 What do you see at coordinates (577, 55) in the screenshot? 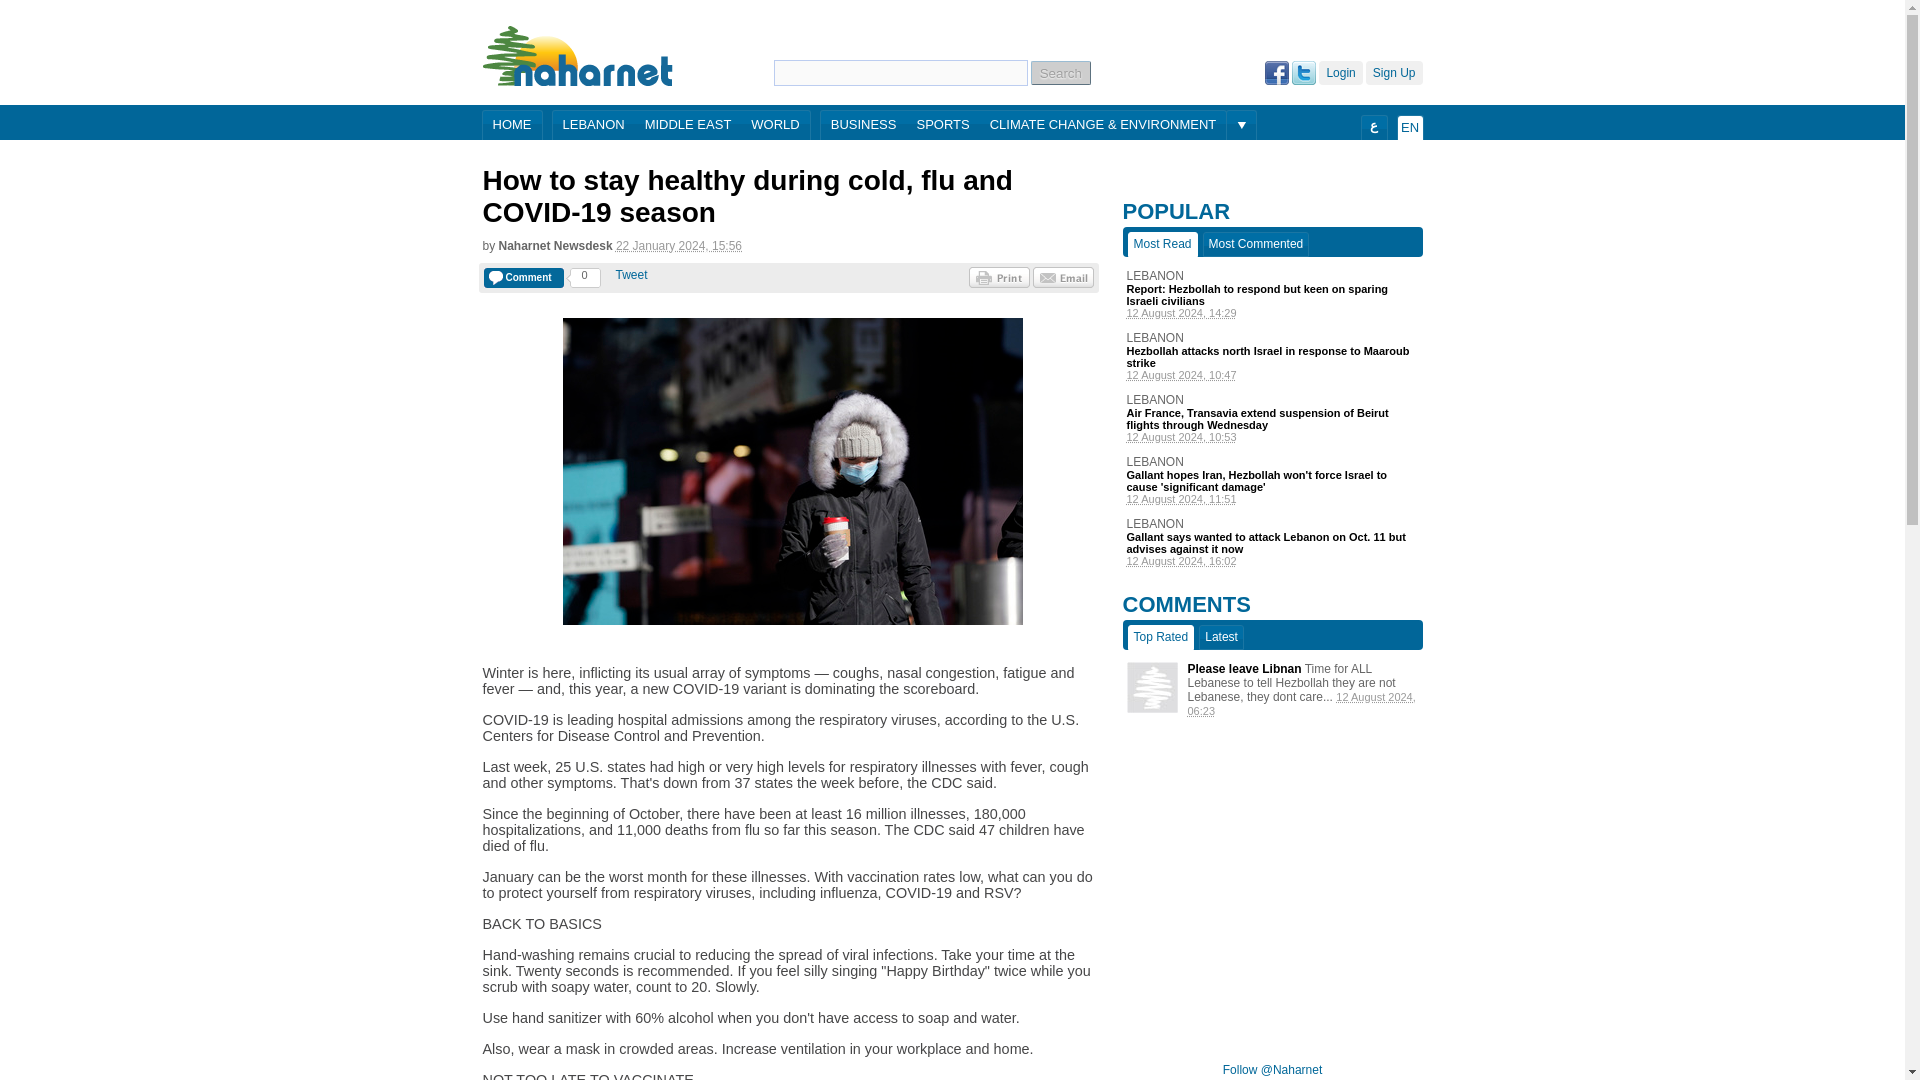
I see `Naharnet` at bounding box center [577, 55].